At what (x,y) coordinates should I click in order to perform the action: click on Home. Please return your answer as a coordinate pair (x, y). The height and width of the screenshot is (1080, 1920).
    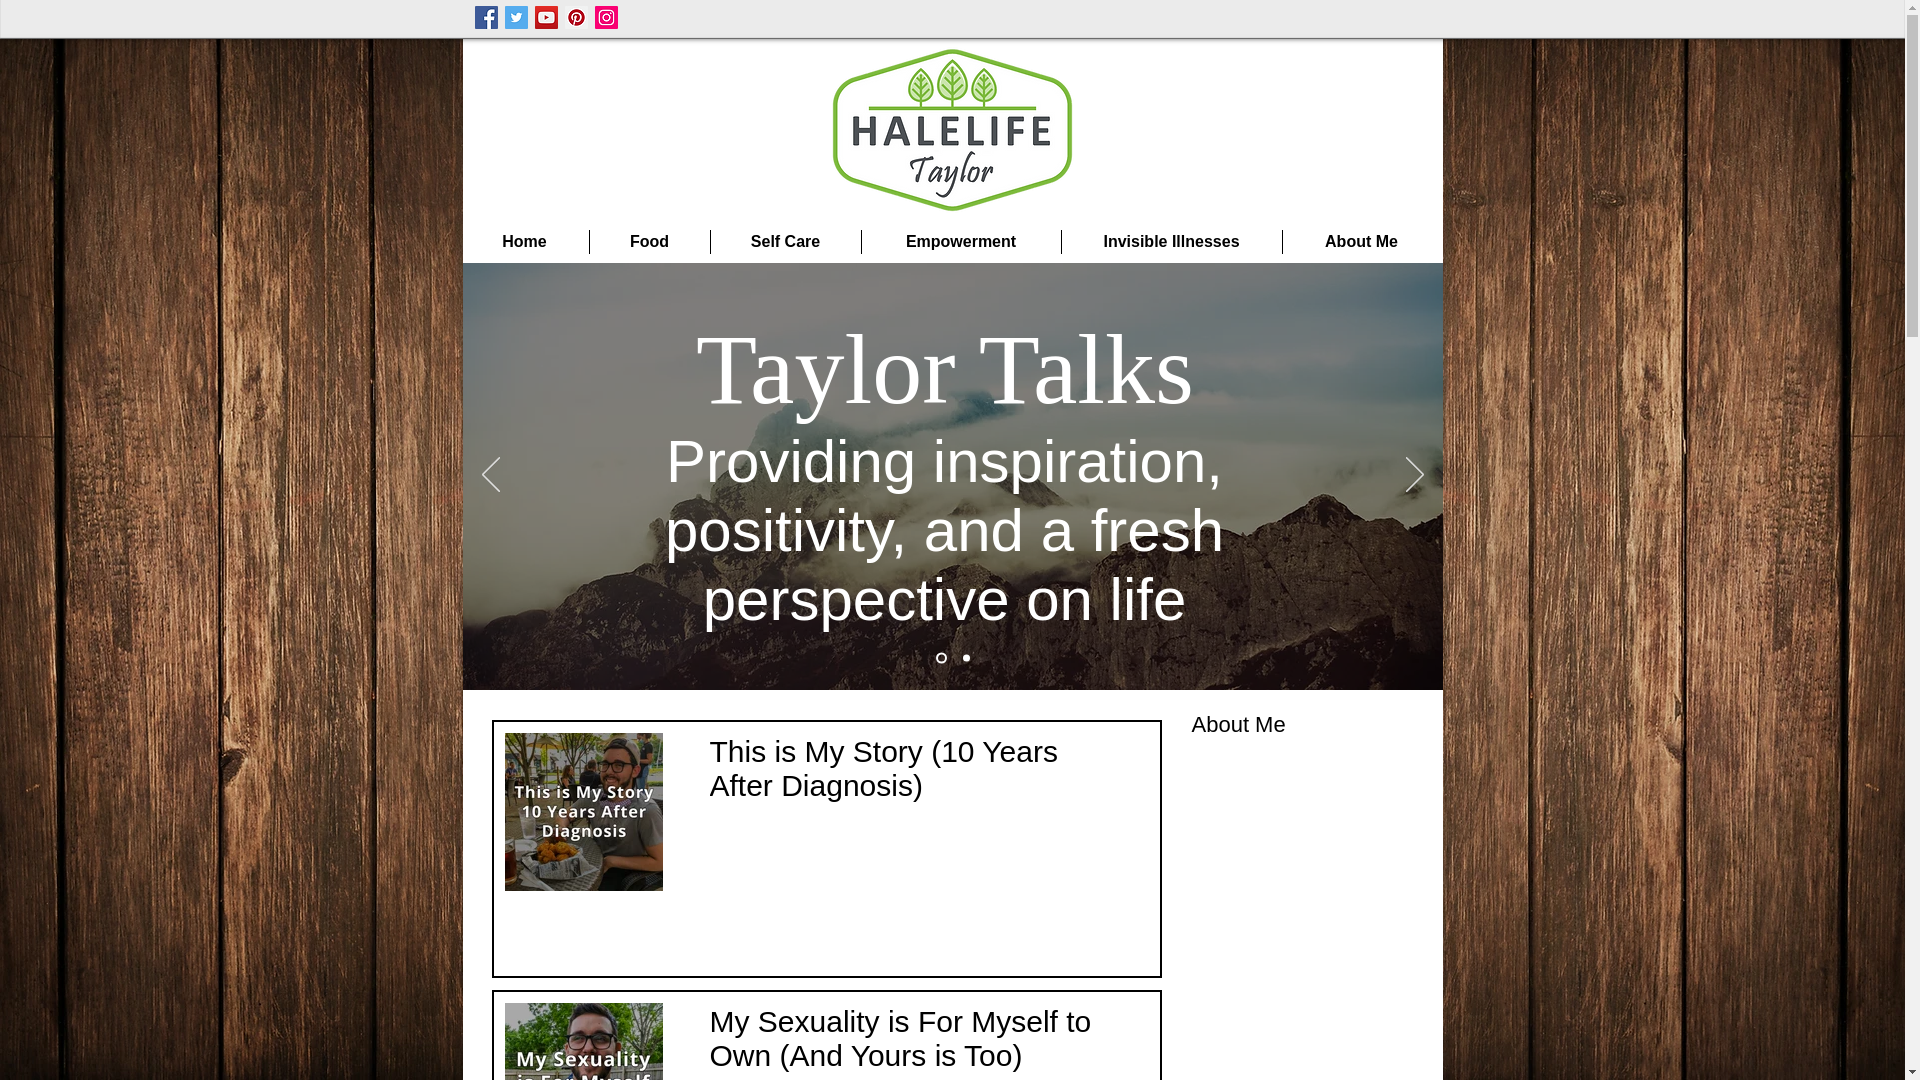
    Looking at the image, I should click on (524, 242).